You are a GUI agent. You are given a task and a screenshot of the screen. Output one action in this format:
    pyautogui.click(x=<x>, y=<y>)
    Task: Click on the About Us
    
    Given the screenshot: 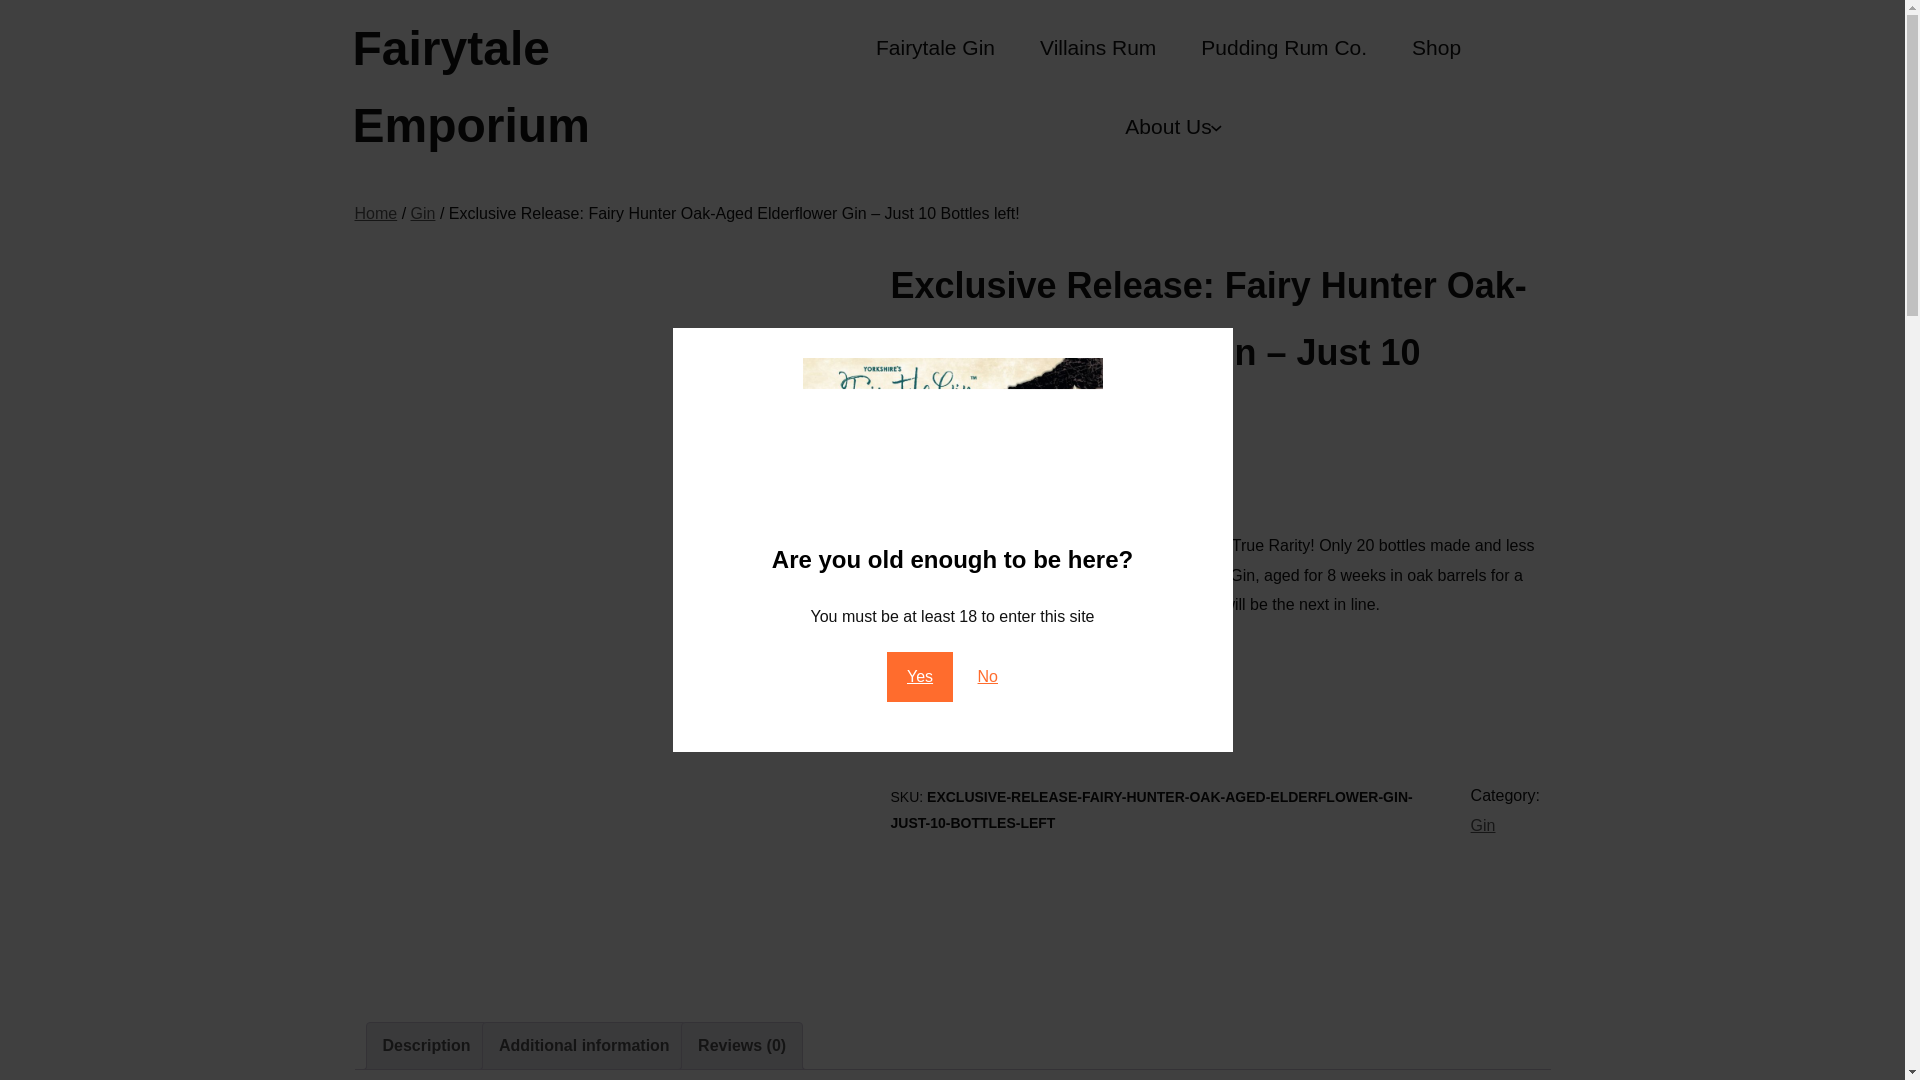 What is the action you would take?
    pyautogui.click(x=1168, y=126)
    